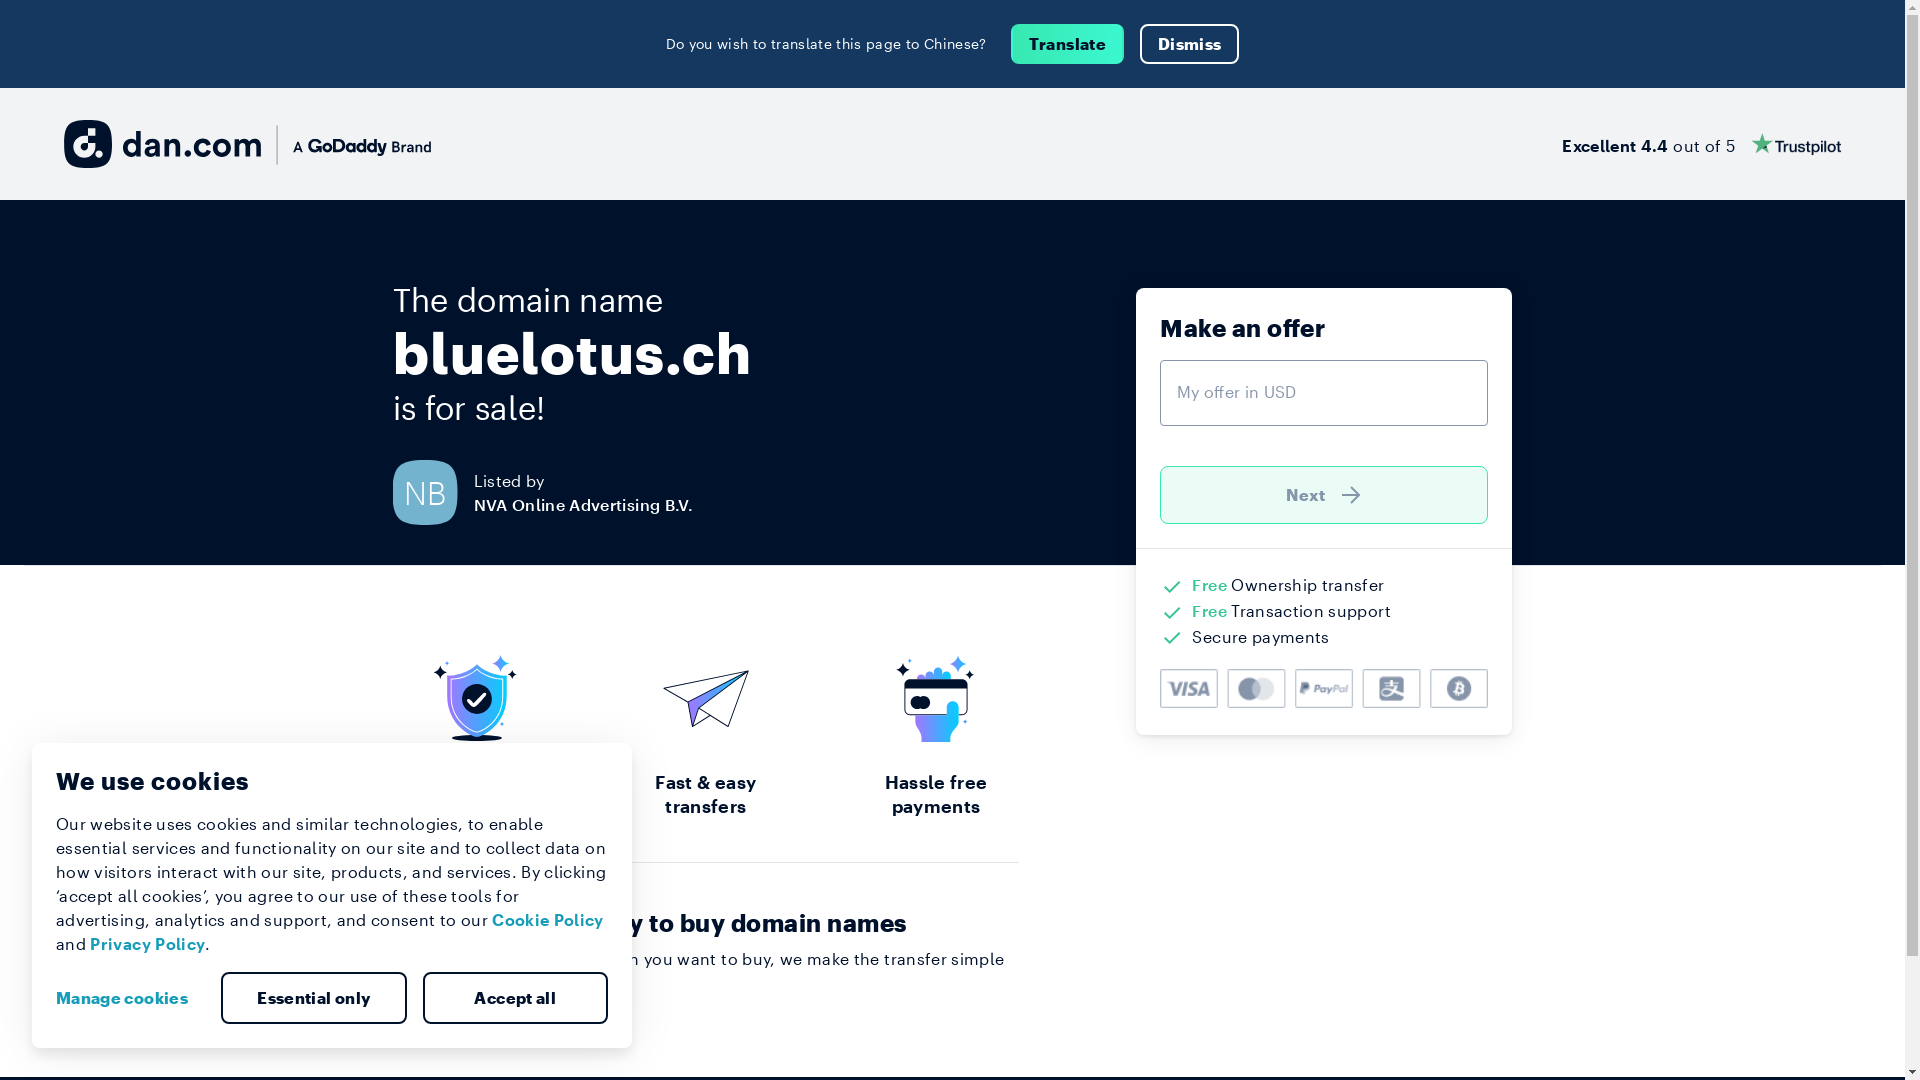  What do you see at coordinates (314, 998) in the screenshot?
I see `Essential only` at bounding box center [314, 998].